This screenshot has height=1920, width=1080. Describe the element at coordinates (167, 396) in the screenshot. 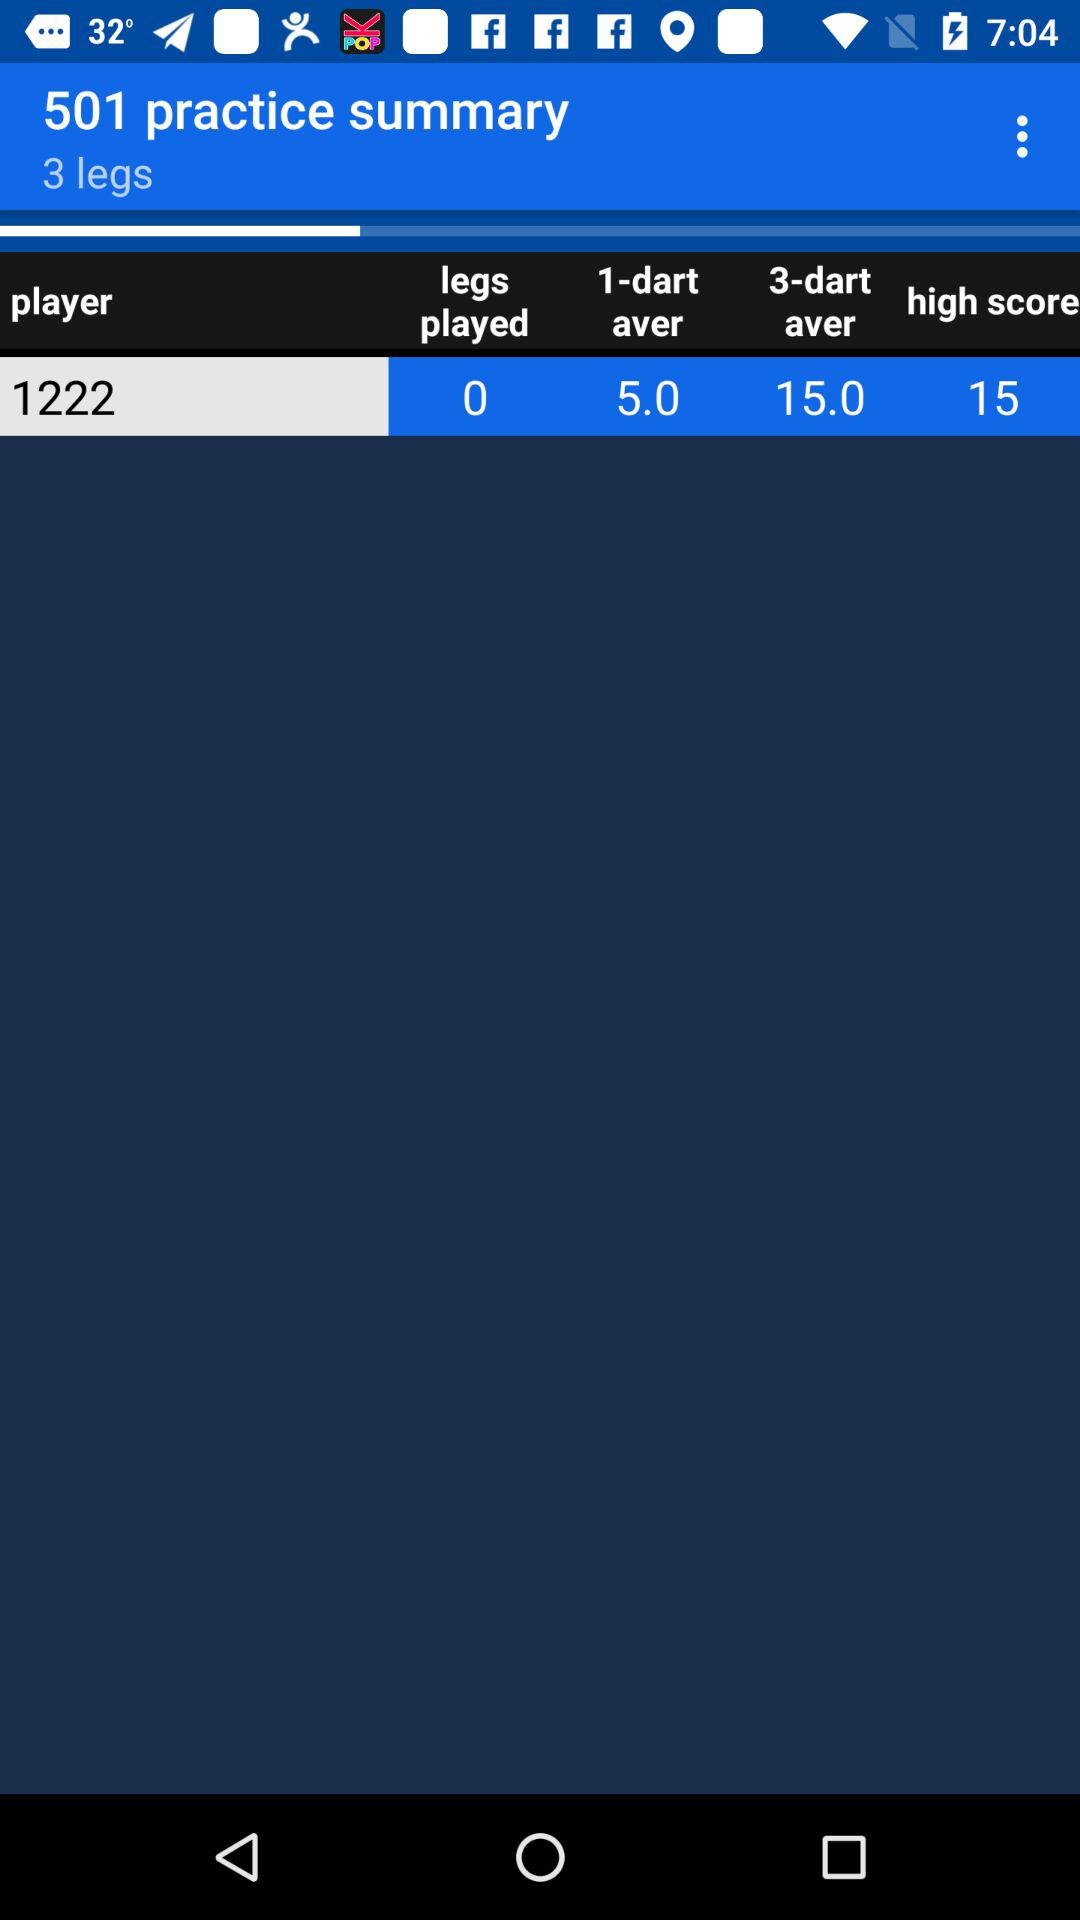

I see `turn on app below player item` at that location.